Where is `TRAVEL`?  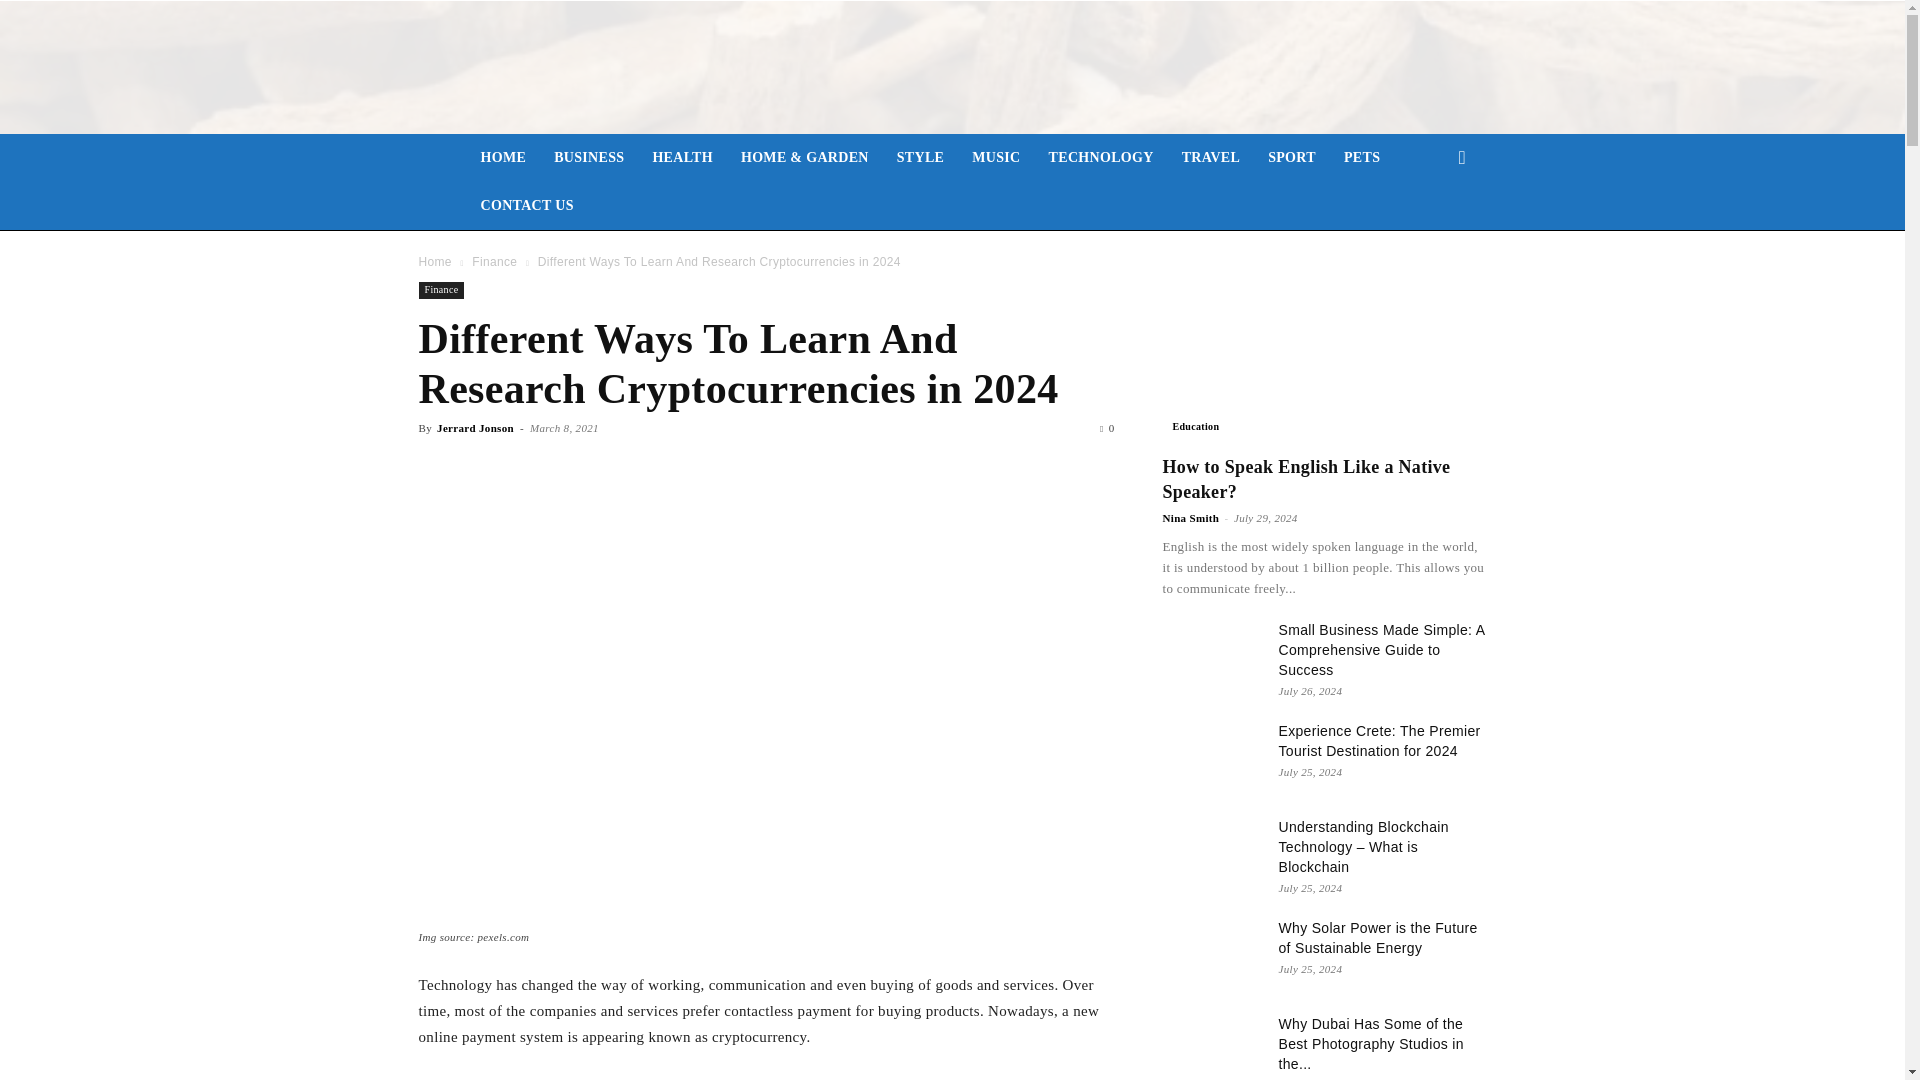
TRAVEL is located at coordinates (1210, 158).